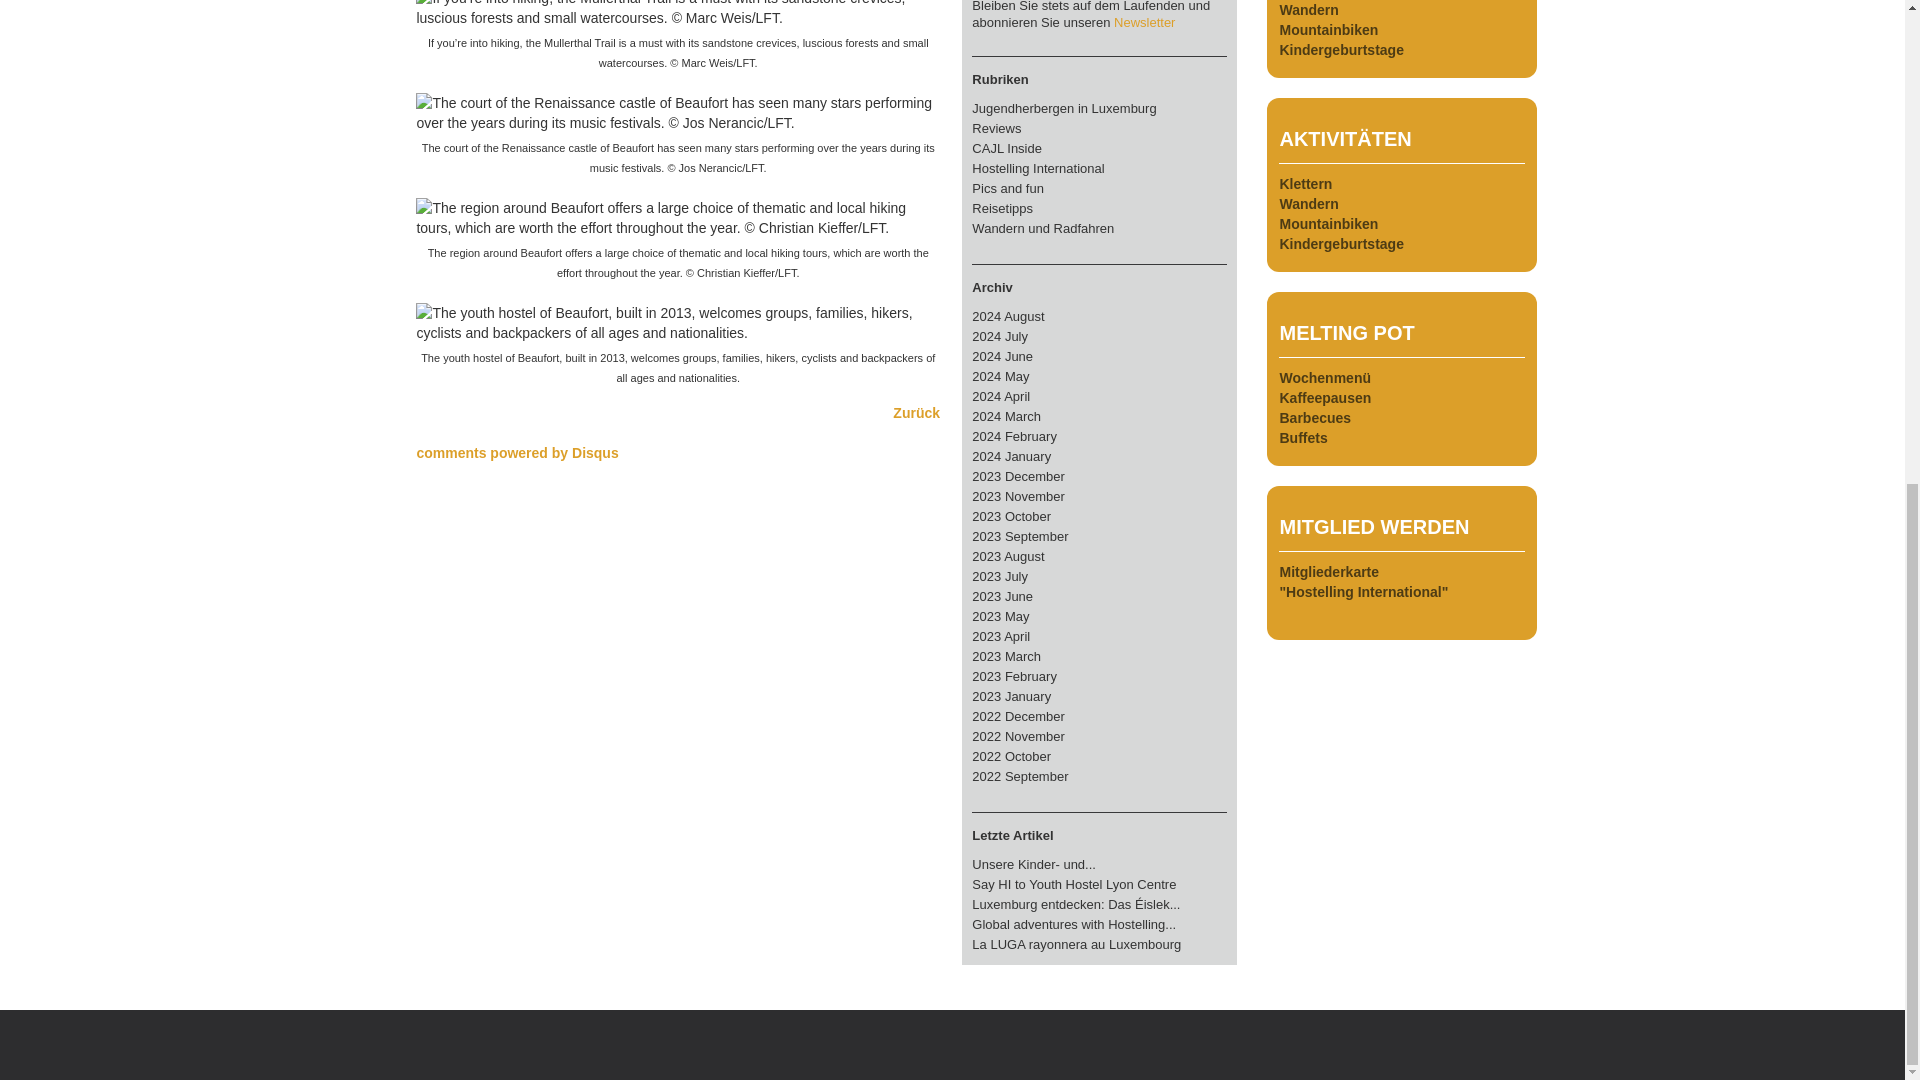 The width and height of the screenshot is (1920, 1080). What do you see at coordinates (1010, 456) in the screenshot?
I see `2024 January` at bounding box center [1010, 456].